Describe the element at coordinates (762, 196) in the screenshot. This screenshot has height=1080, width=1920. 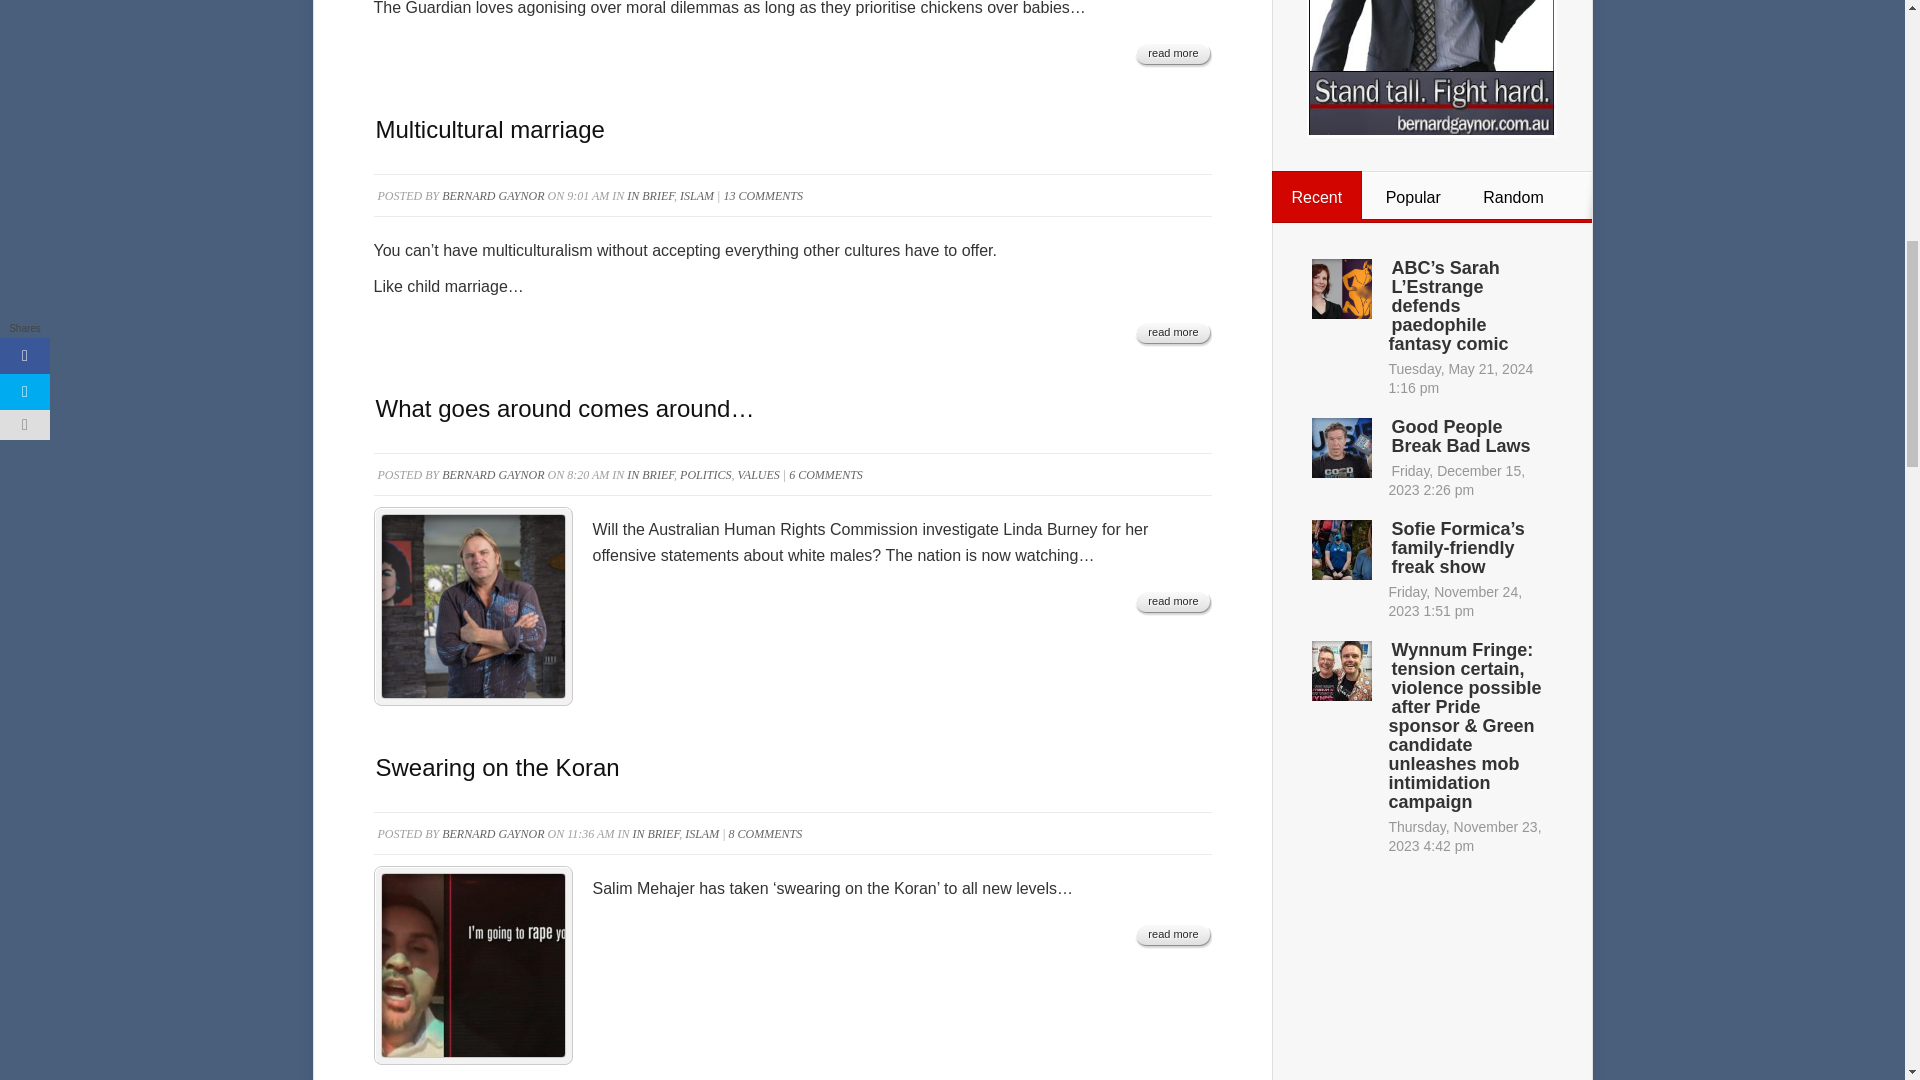
I see `13 COMMENTS` at that location.